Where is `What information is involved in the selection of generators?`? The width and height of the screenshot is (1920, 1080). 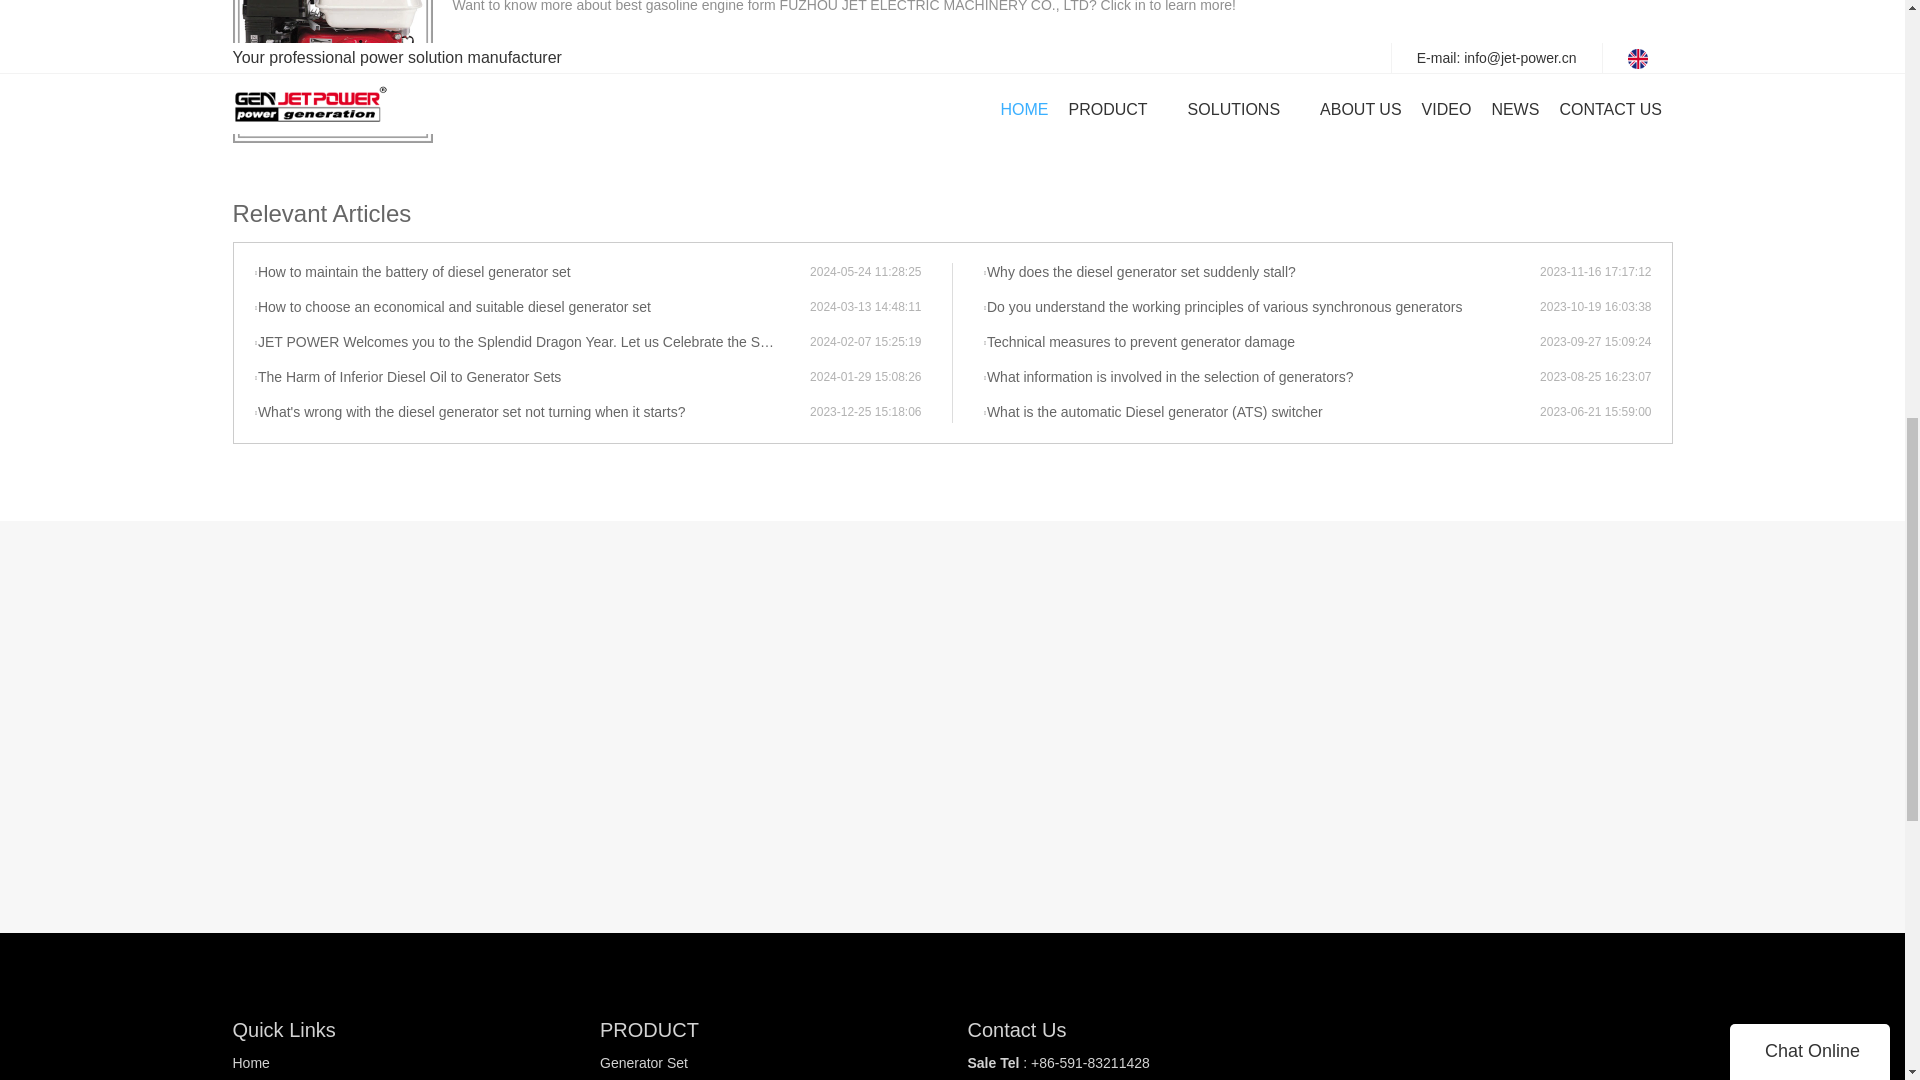
What information is involved in the selection of generators? is located at coordinates (1260, 378).